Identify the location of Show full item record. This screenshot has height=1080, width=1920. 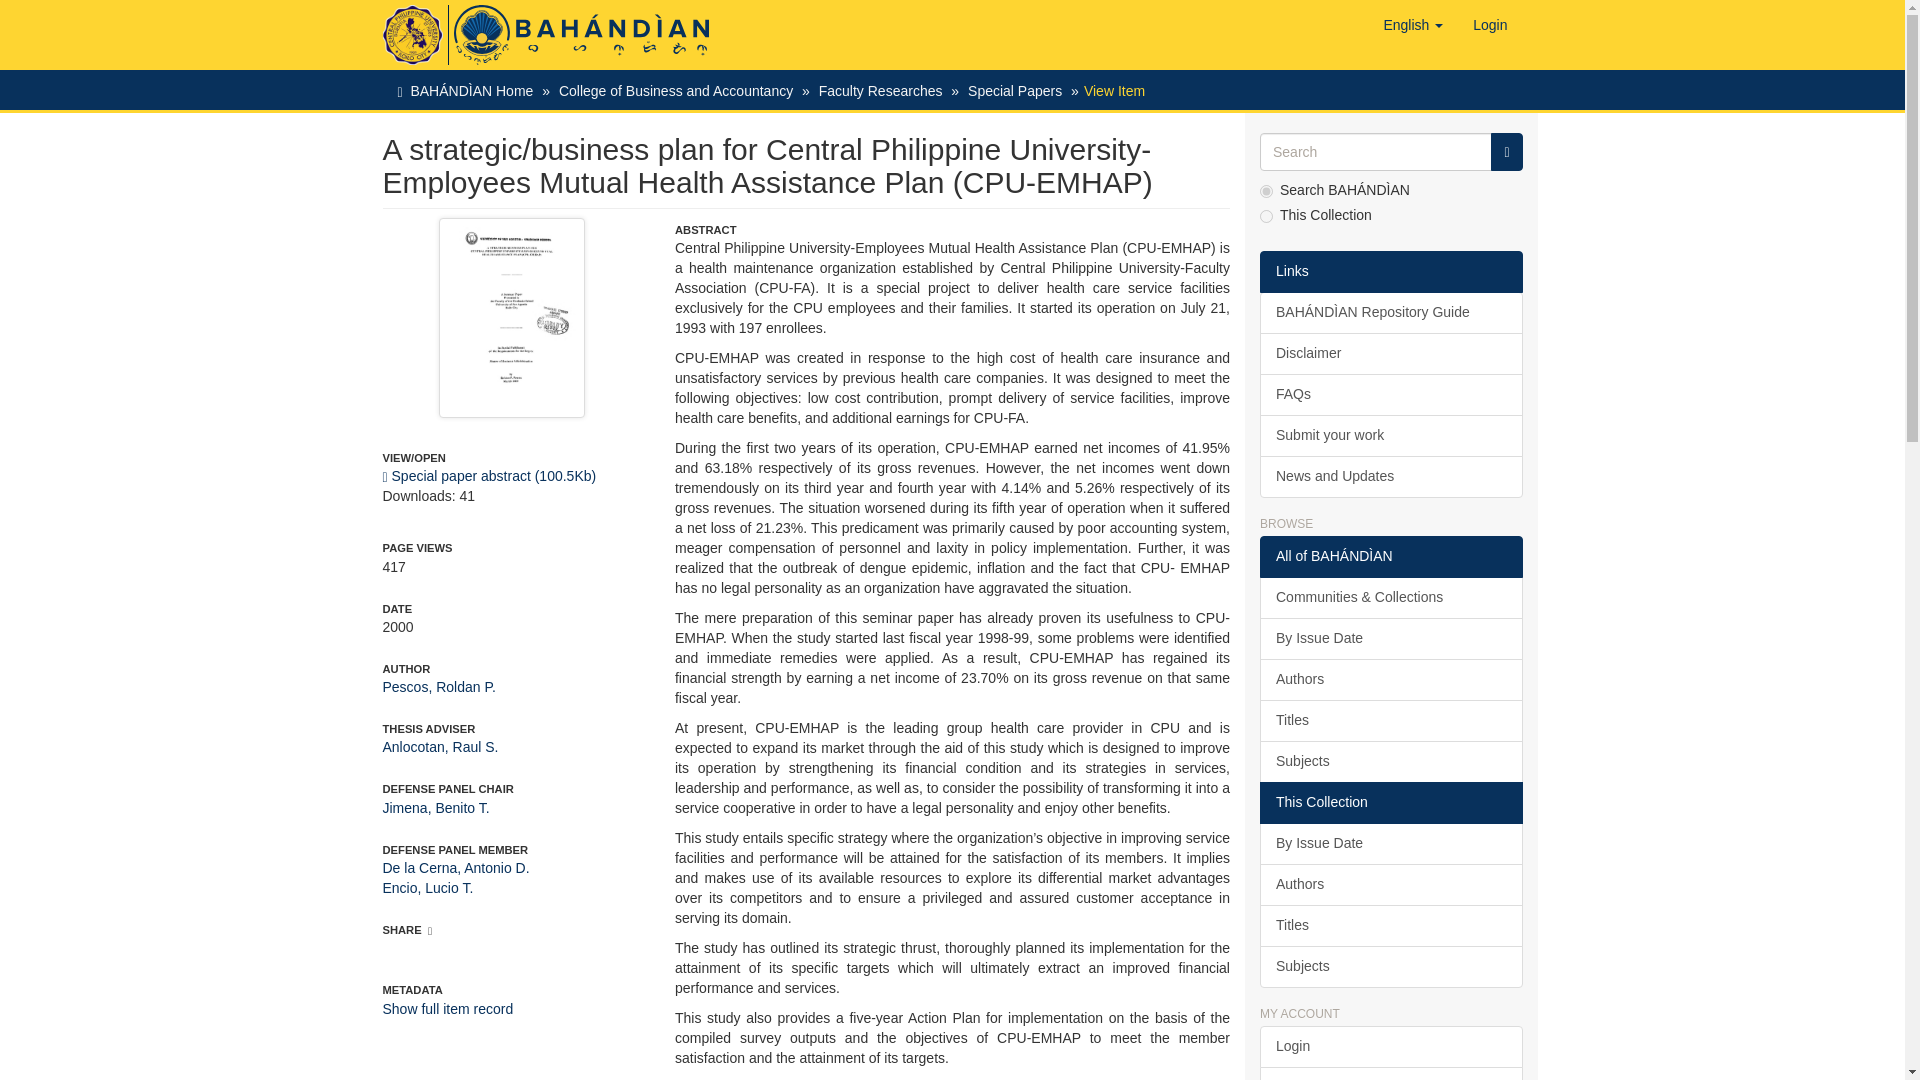
(447, 1009).